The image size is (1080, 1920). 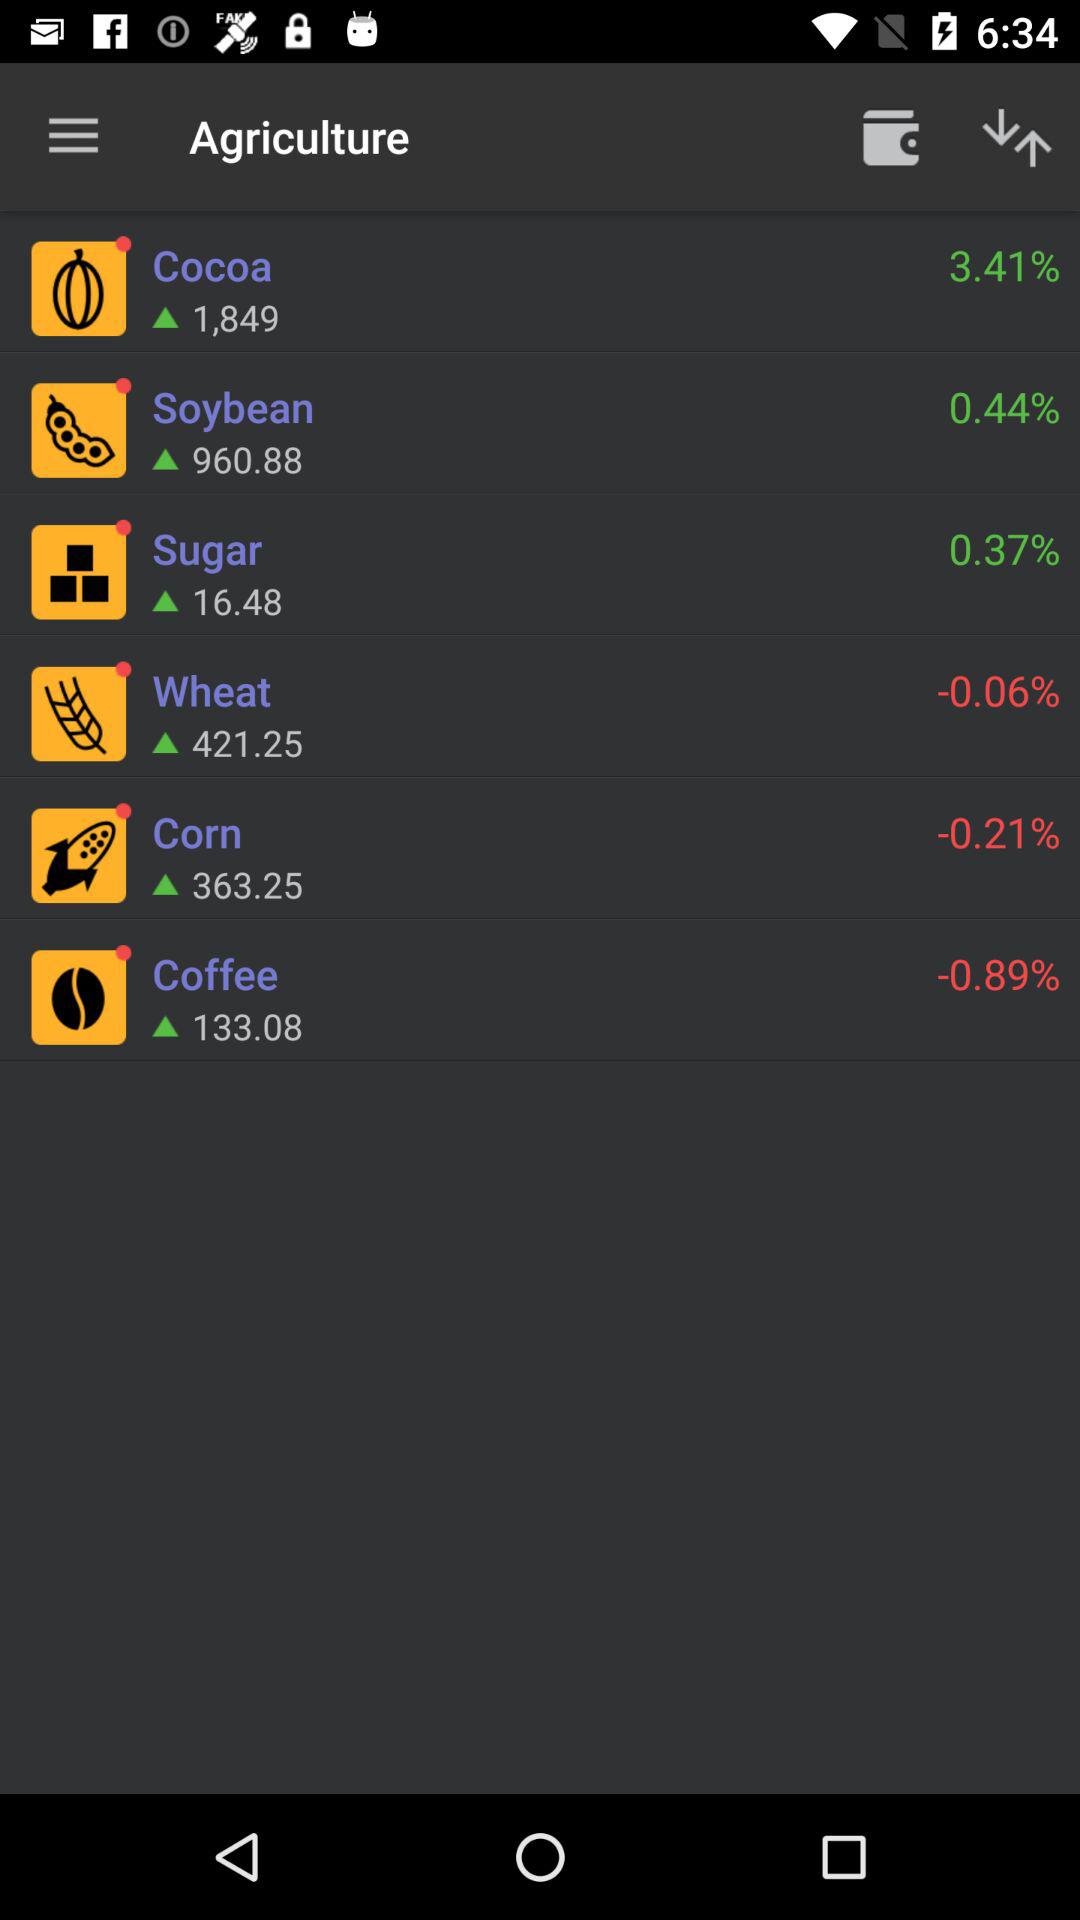 I want to click on choose item above 3.41% item, so click(x=890, y=136).